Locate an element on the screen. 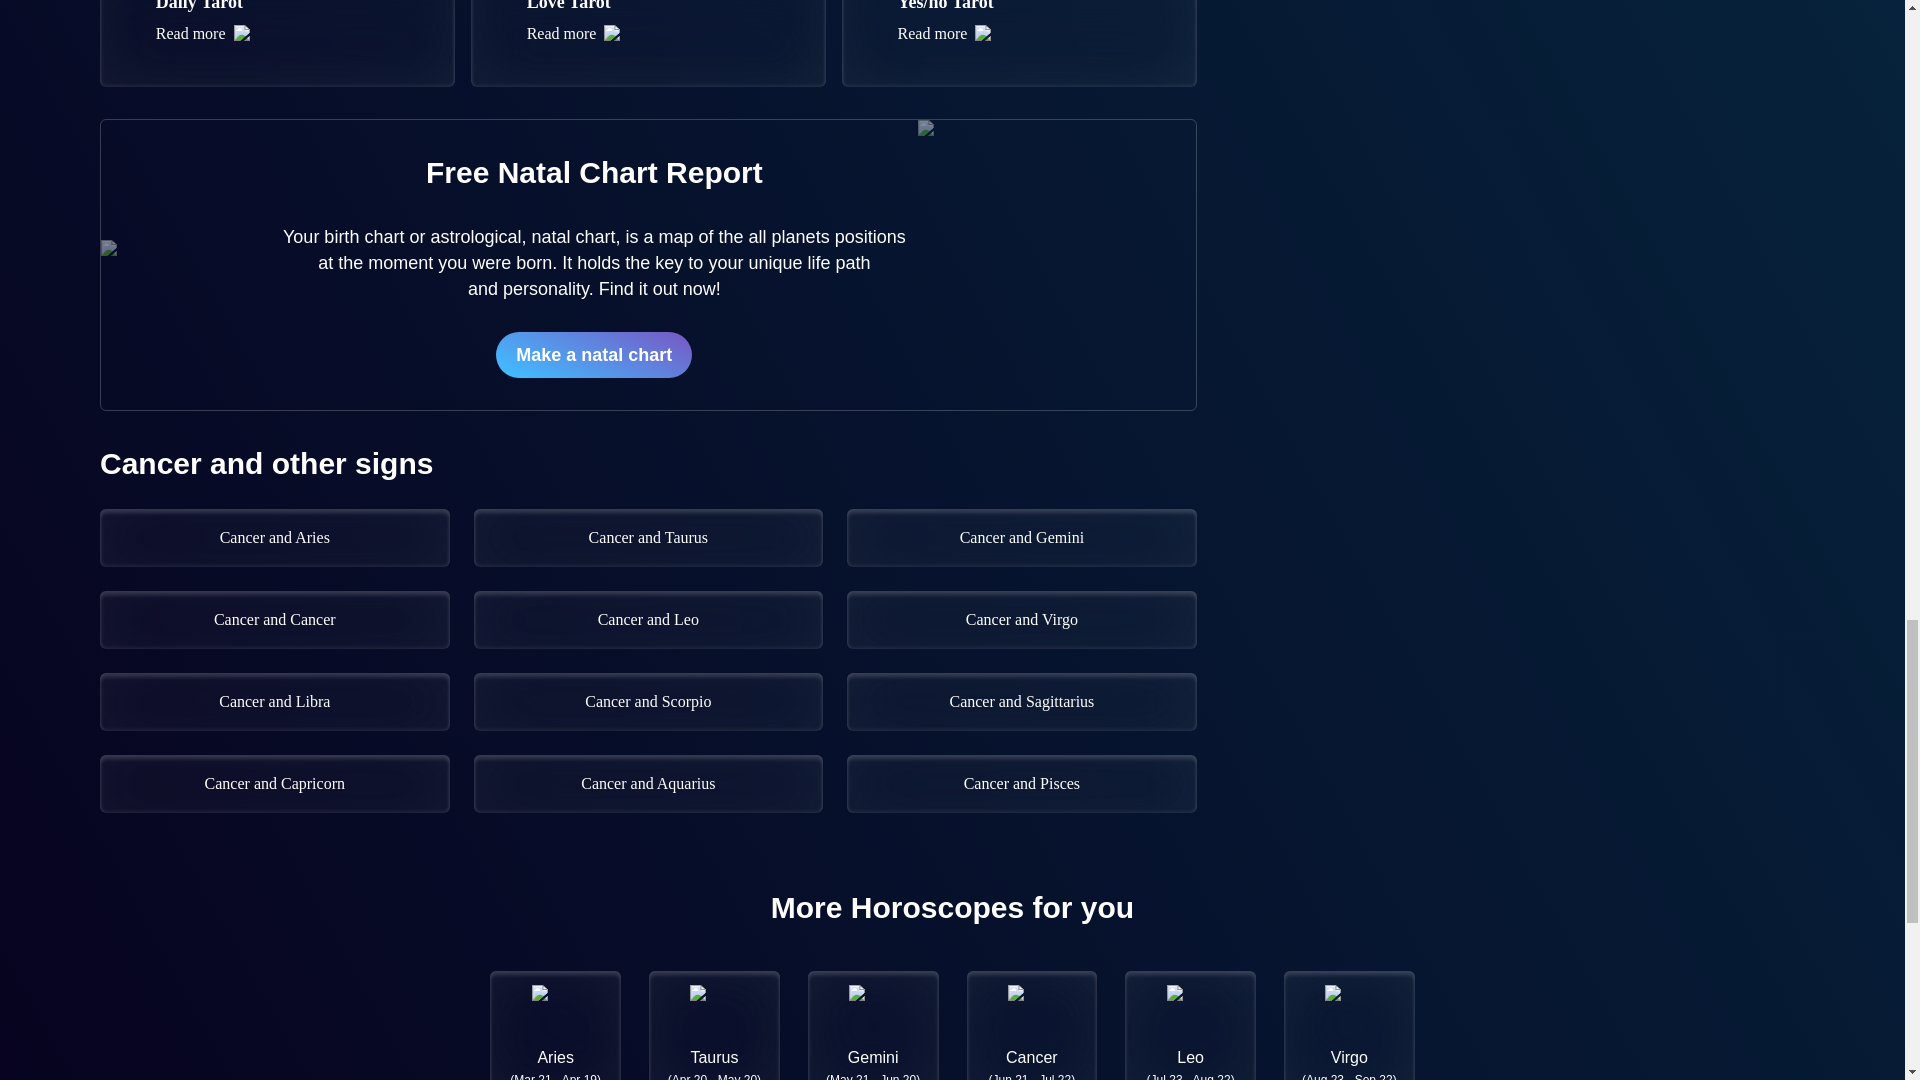  cancer and Pisces is located at coordinates (1021, 784).